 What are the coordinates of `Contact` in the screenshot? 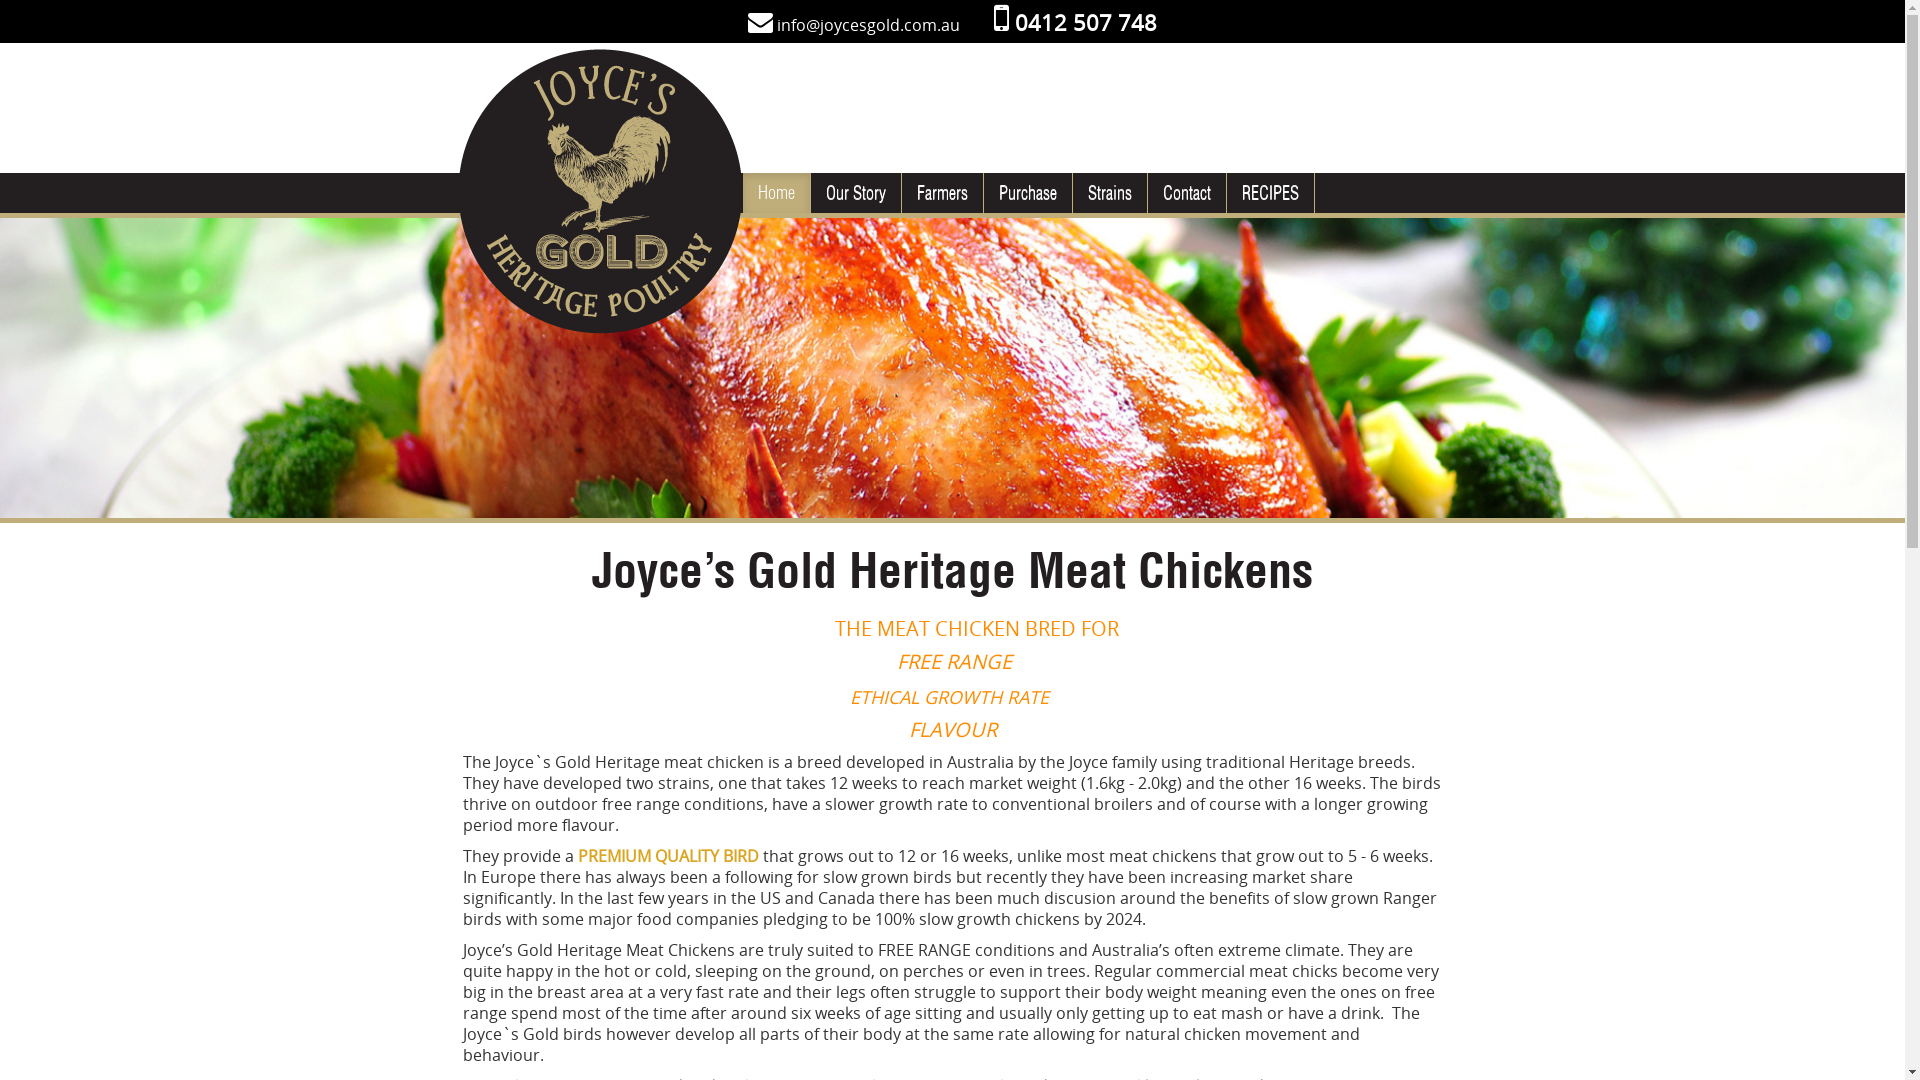 It's located at (1187, 193).